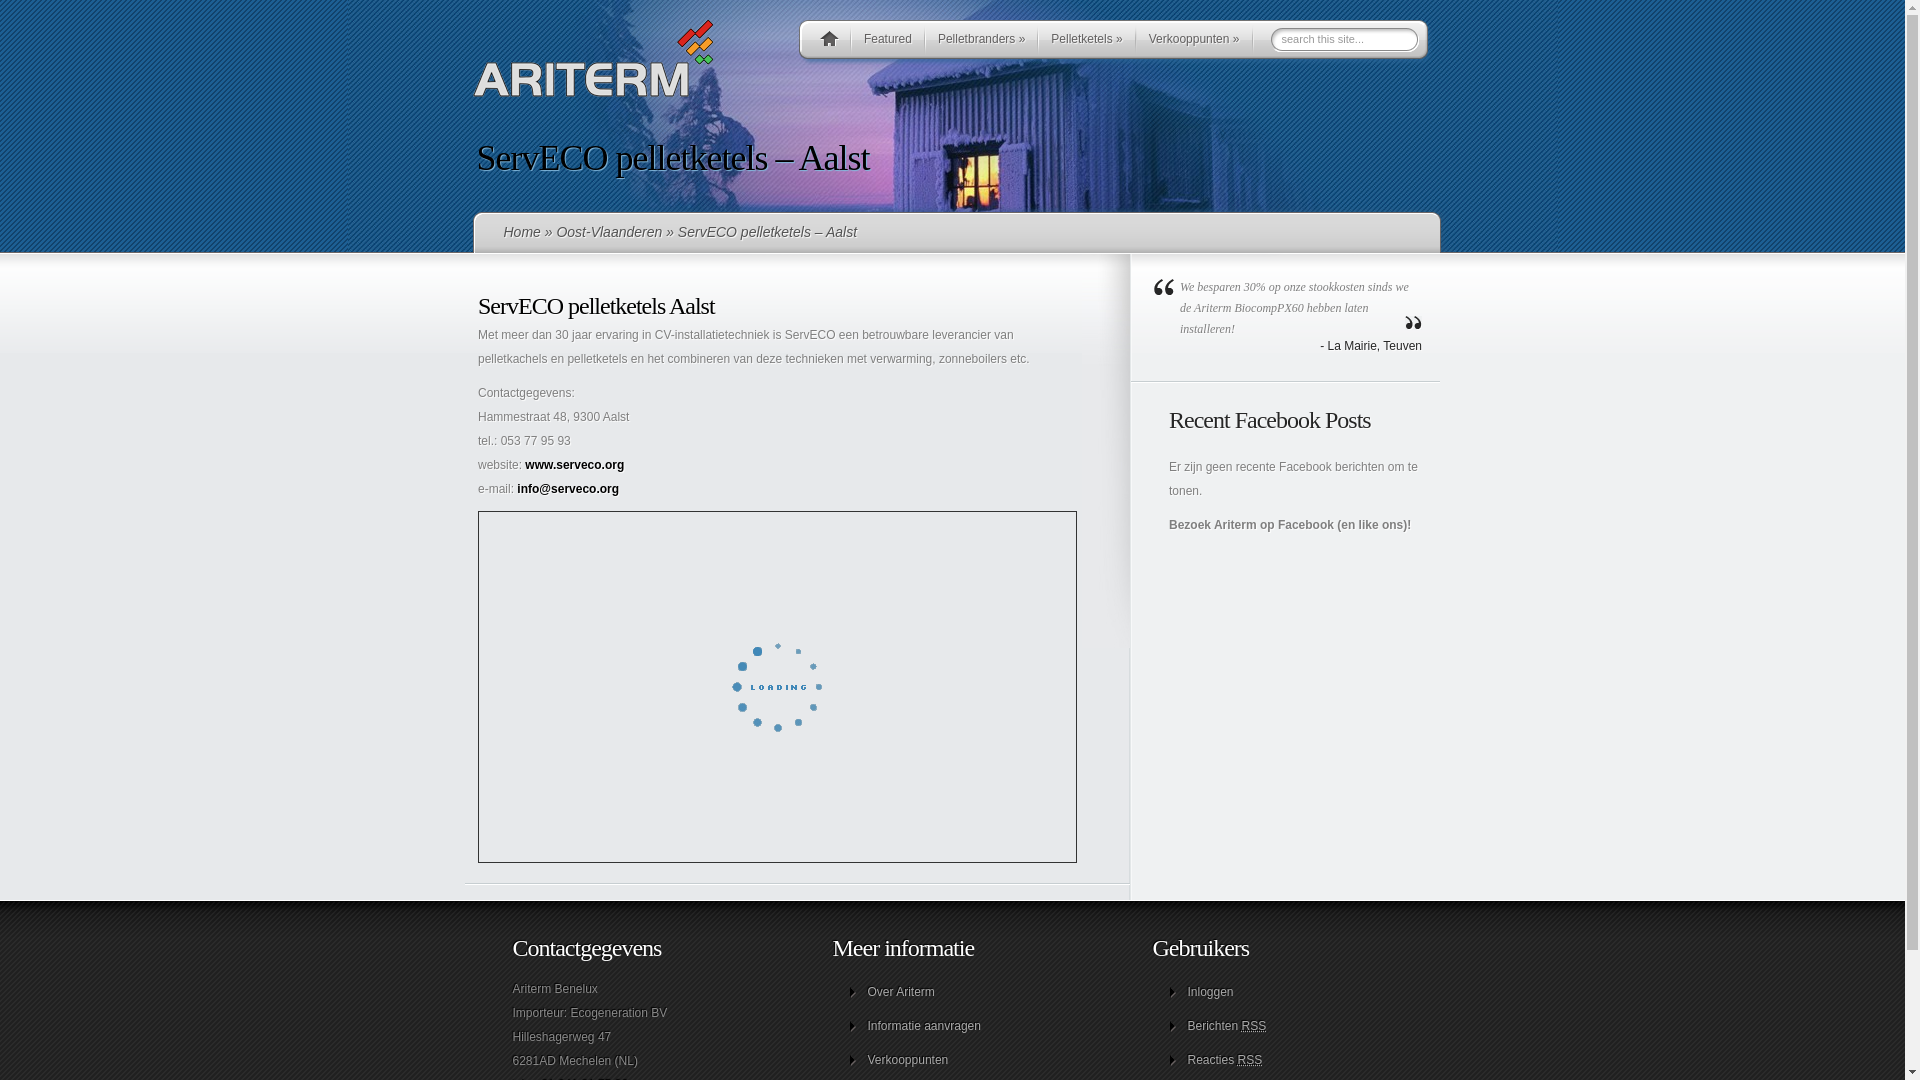 The image size is (1920, 1080). Describe the element at coordinates (1290, 525) in the screenshot. I see `Bezoek Ariterm op Facebook (en like ons)!` at that location.